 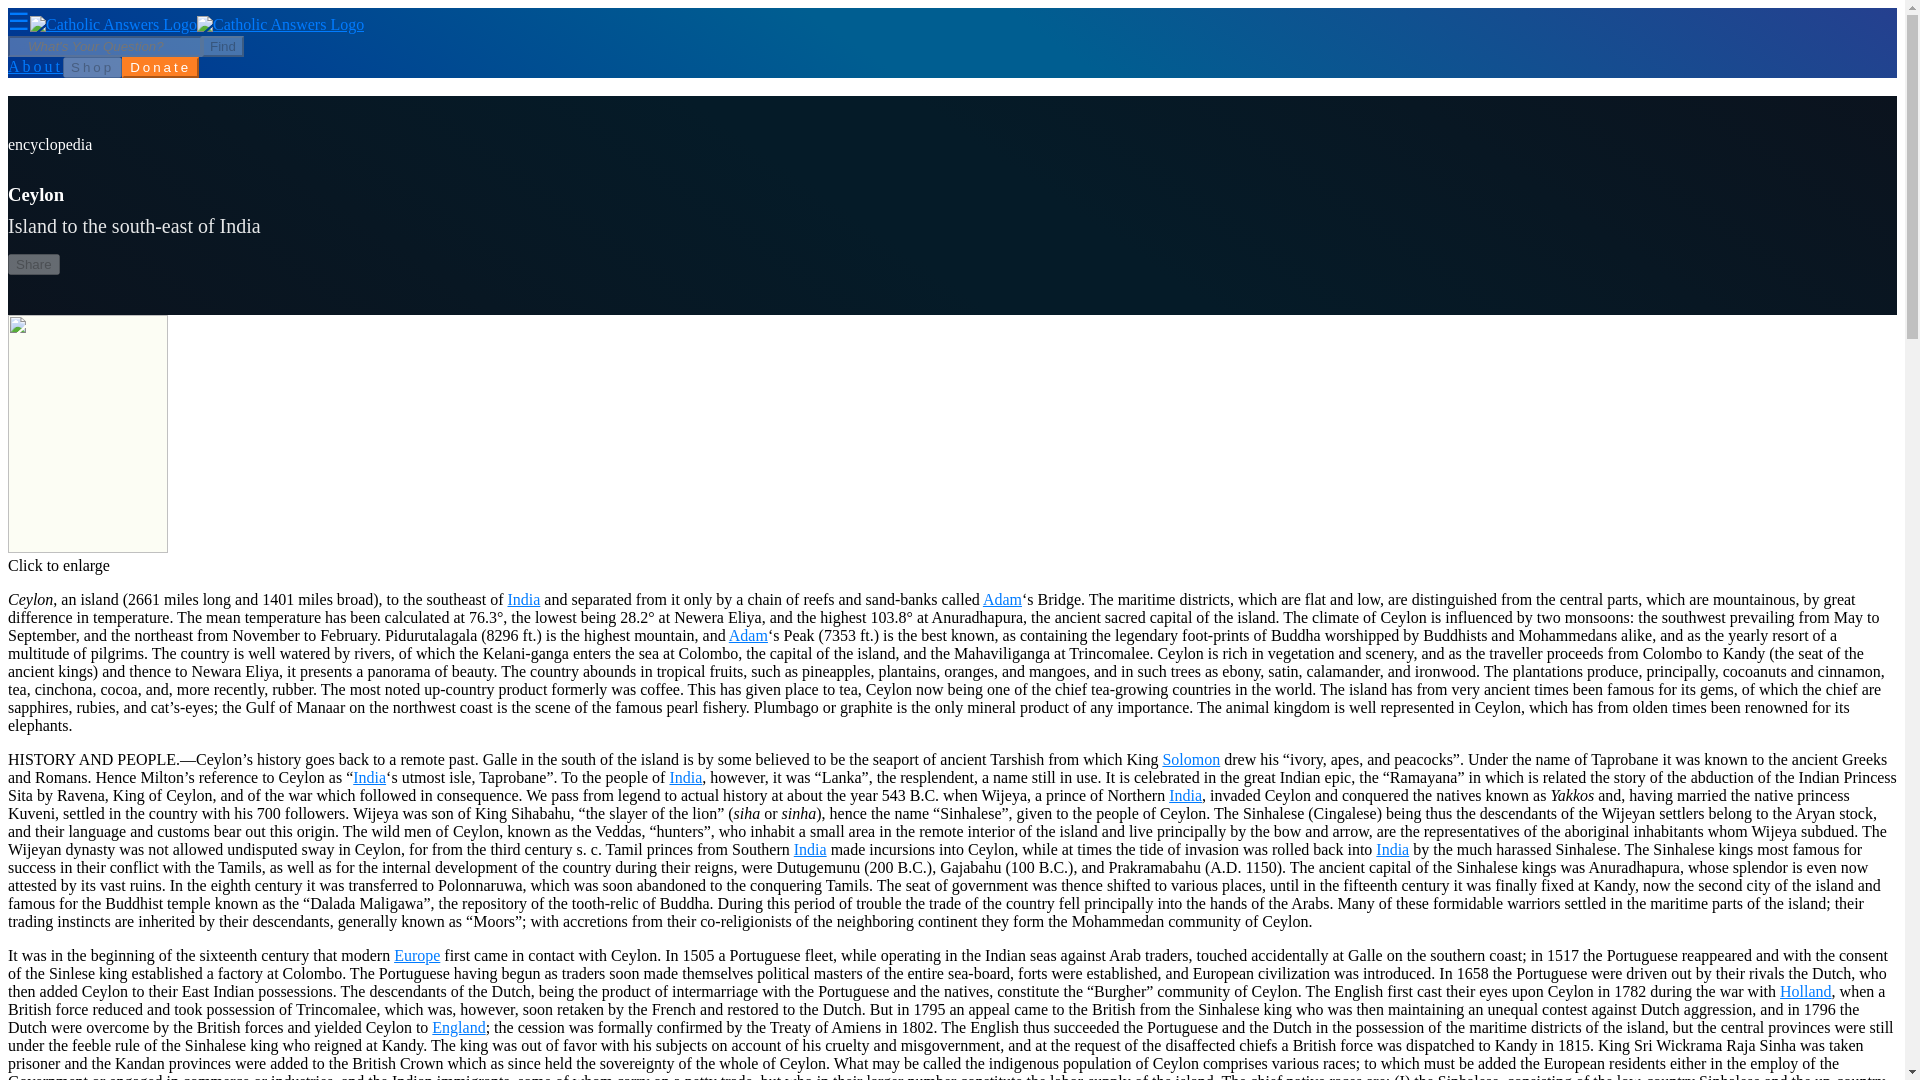 What do you see at coordinates (222, 46) in the screenshot?
I see `Find` at bounding box center [222, 46].